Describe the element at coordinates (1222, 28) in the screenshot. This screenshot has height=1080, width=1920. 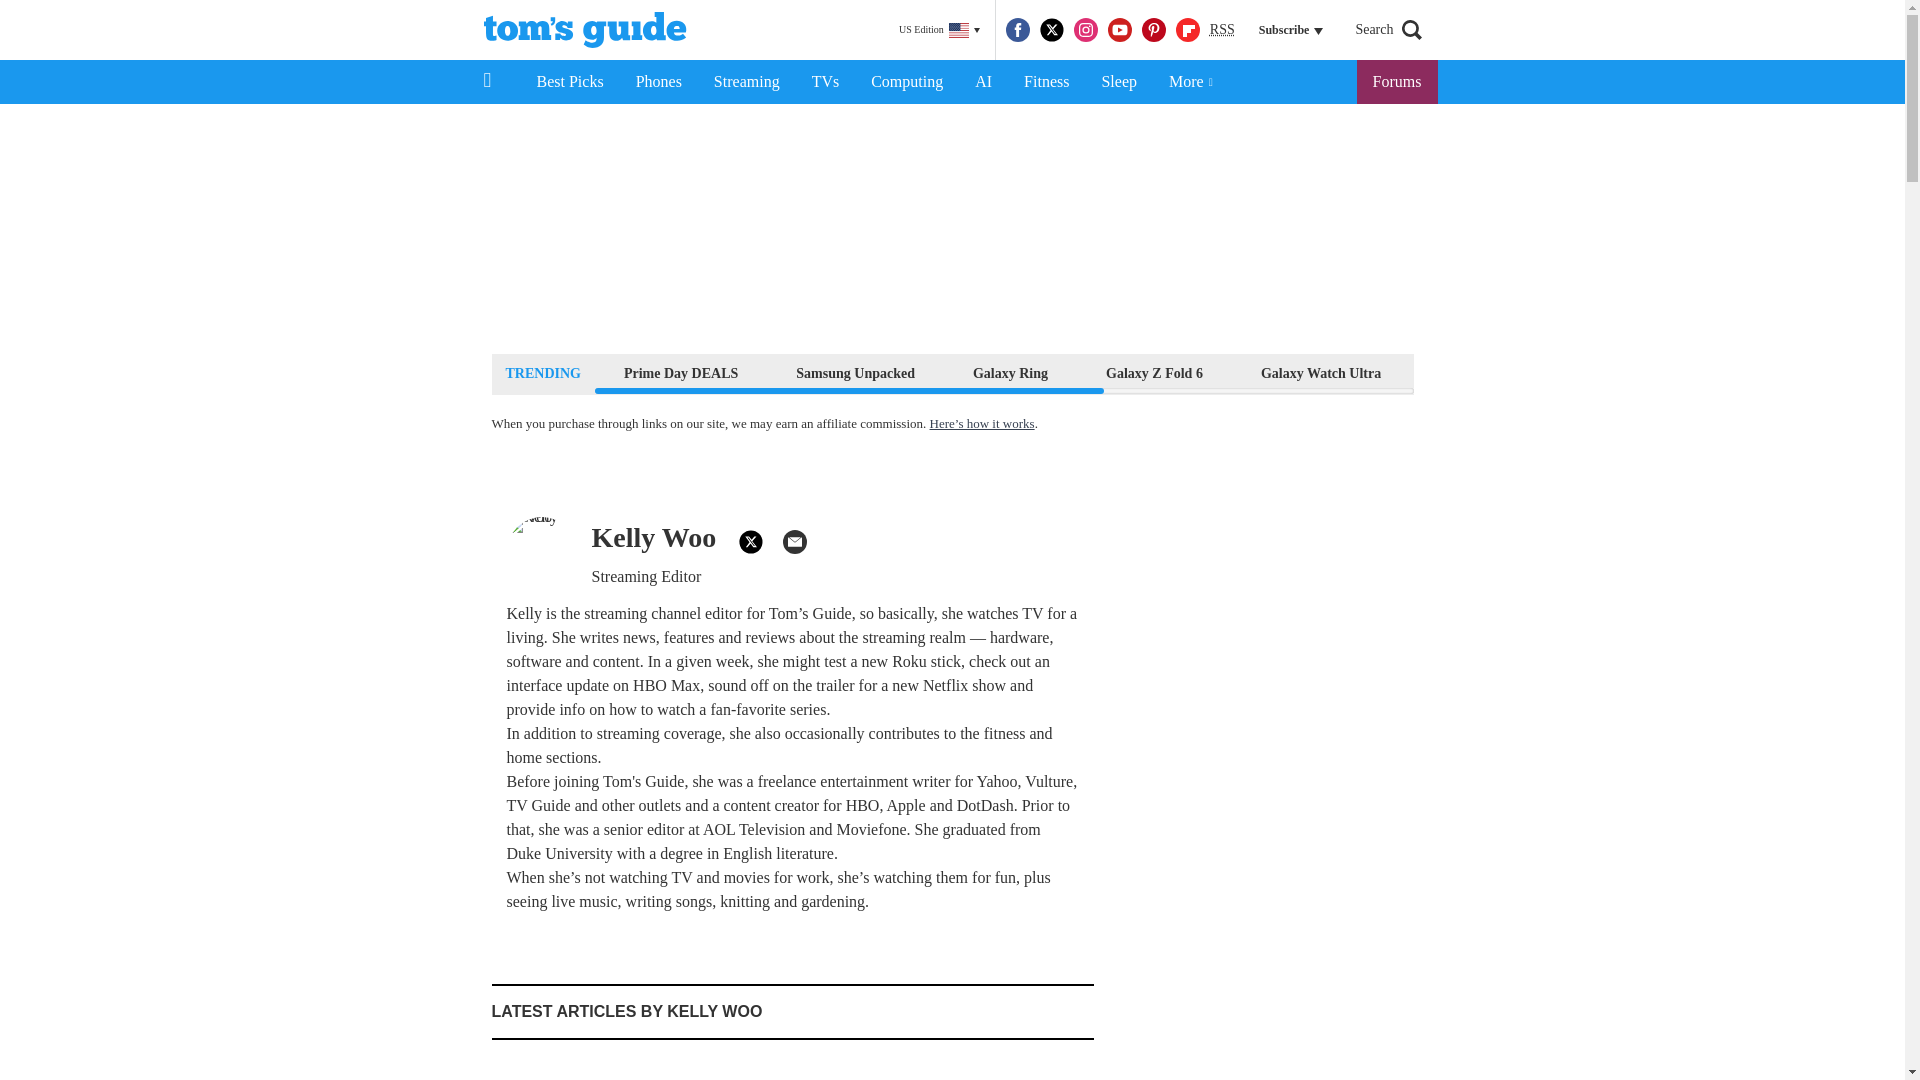
I see `Really Simple Syndication` at that location.